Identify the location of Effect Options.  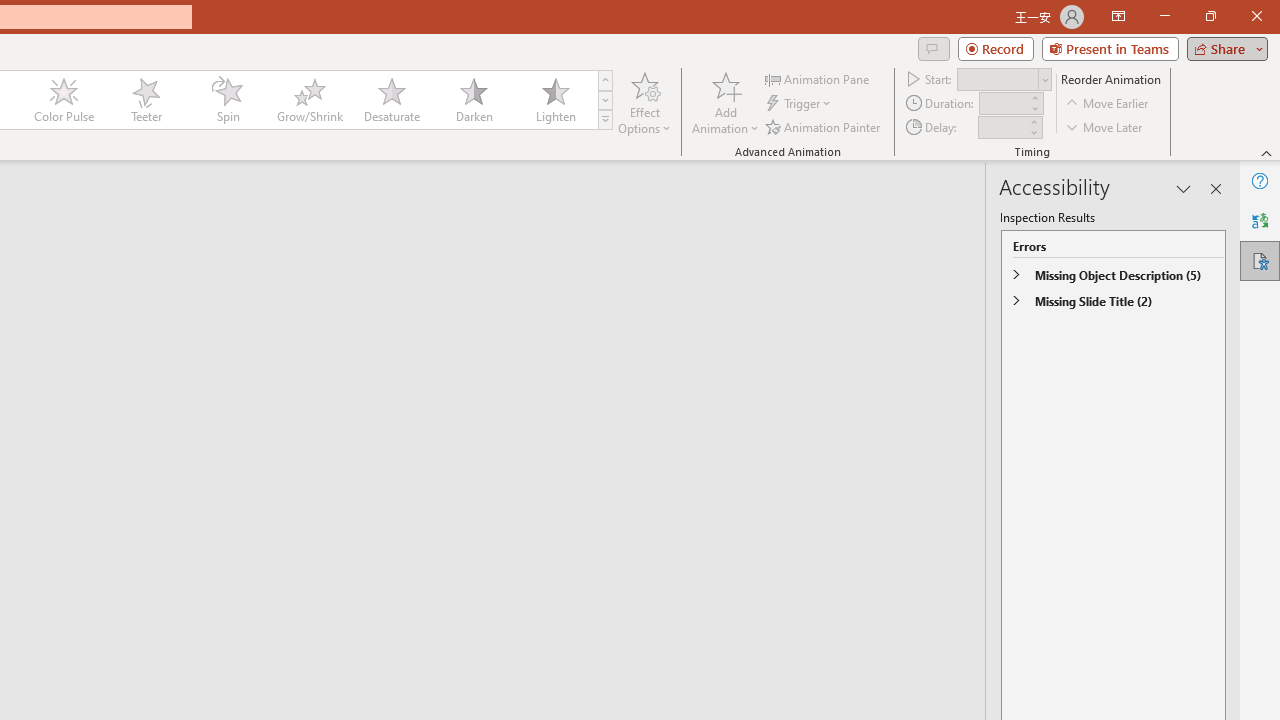
(644, 102).